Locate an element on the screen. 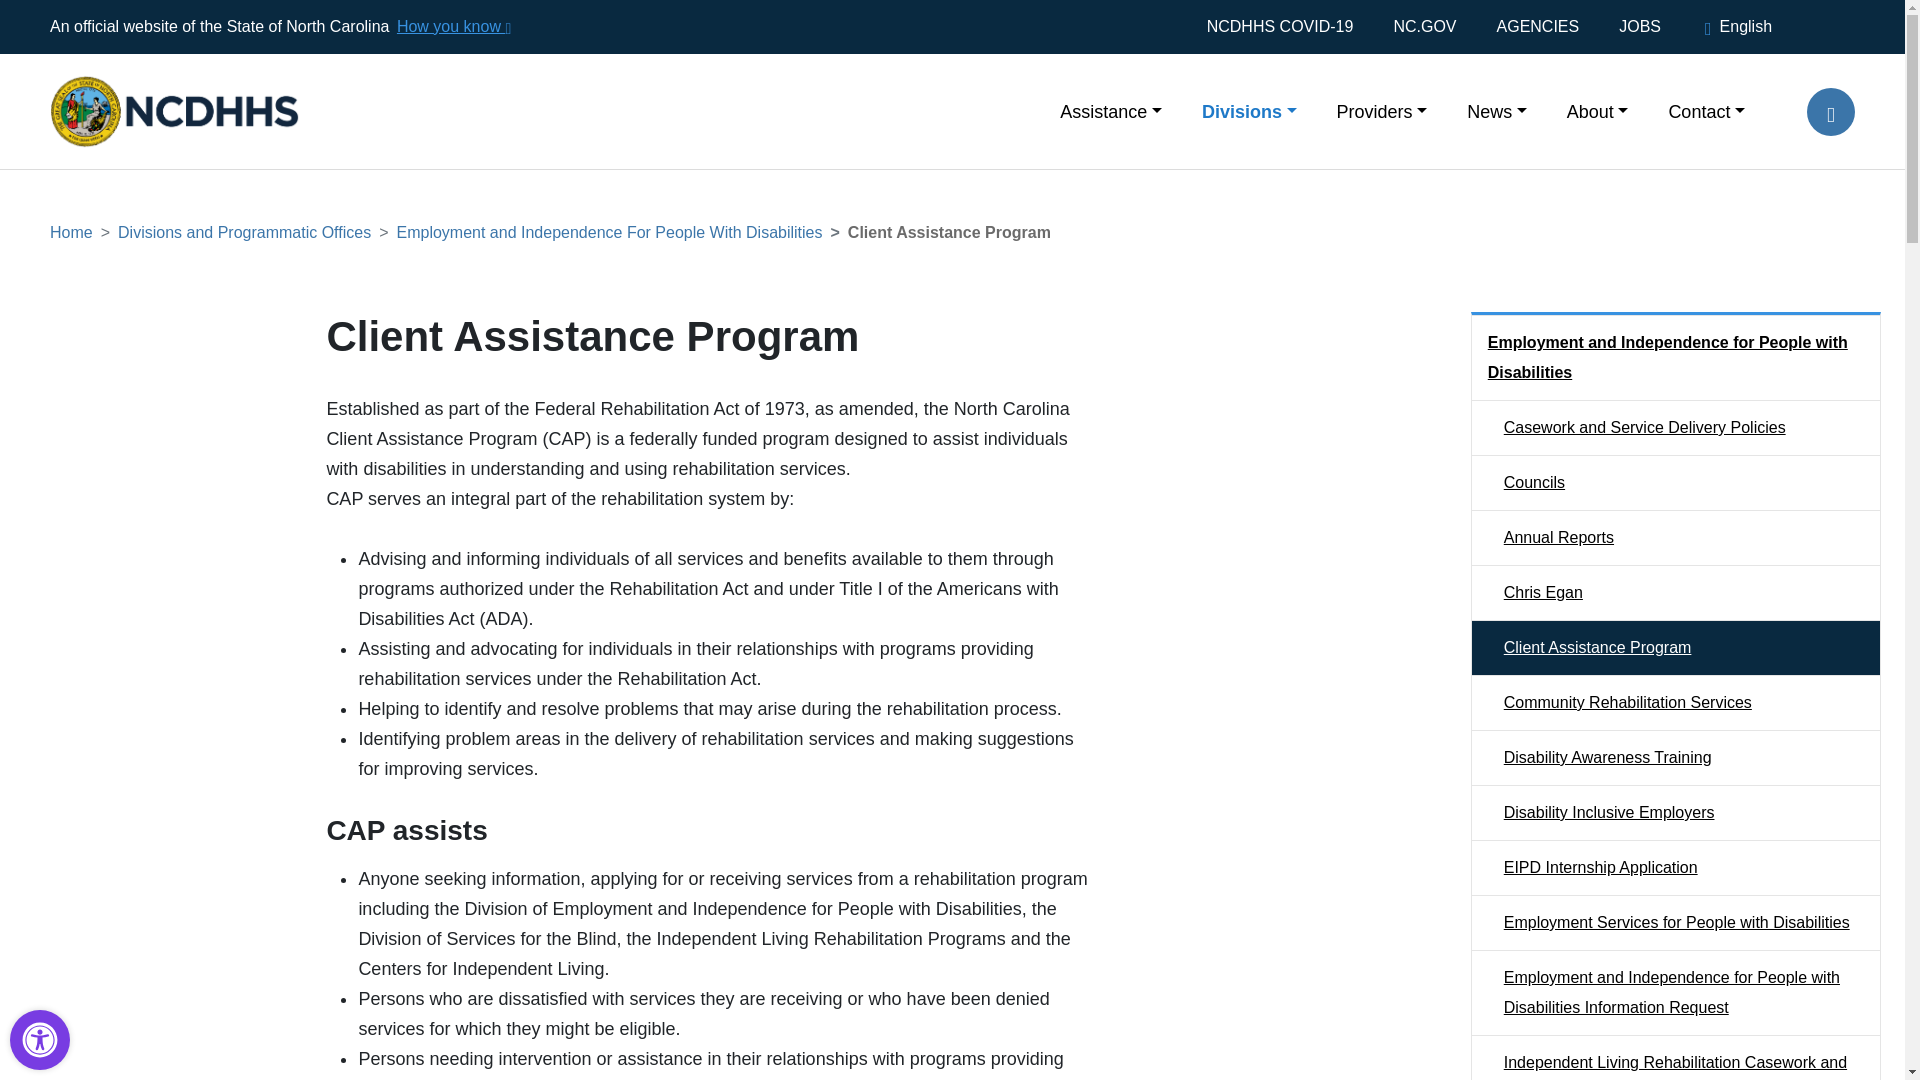  JOBS is located at coordinates (1640, 26).